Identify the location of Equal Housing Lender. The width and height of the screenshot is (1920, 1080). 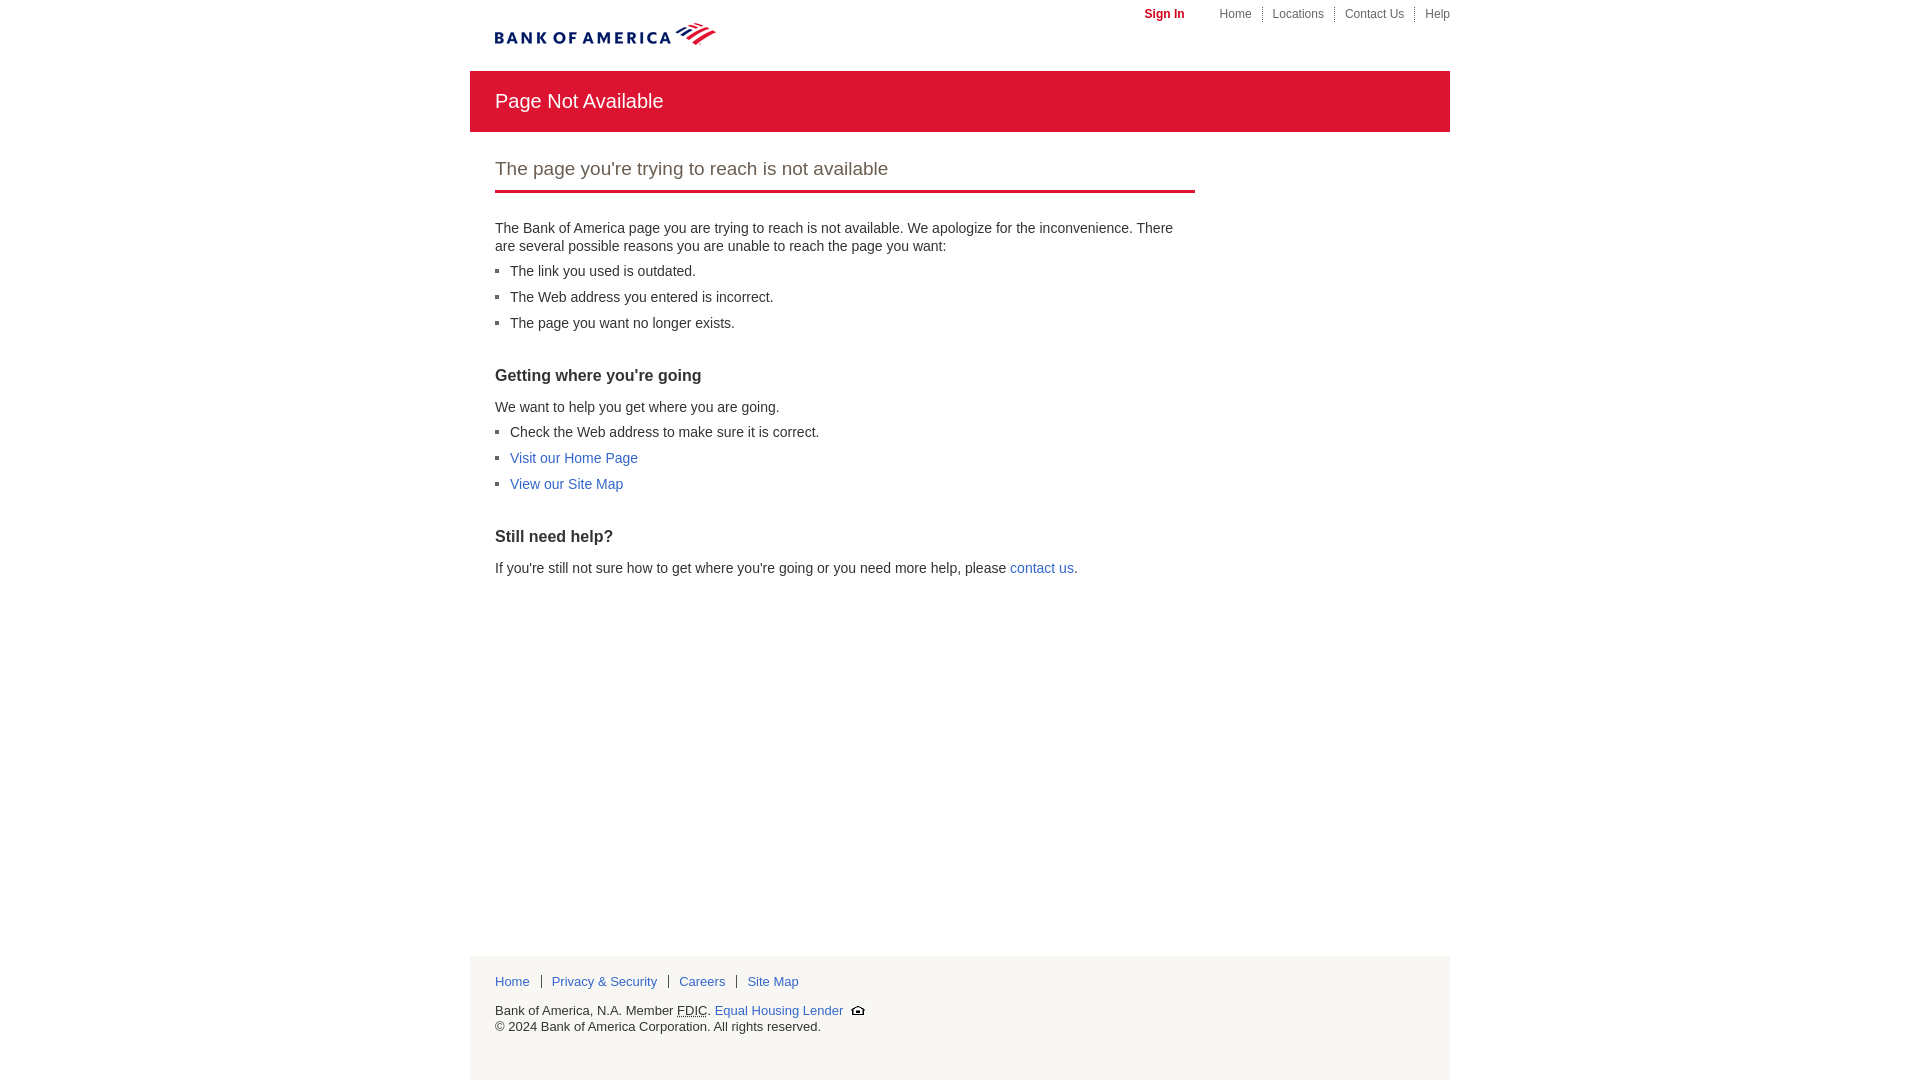
(790, 1010).